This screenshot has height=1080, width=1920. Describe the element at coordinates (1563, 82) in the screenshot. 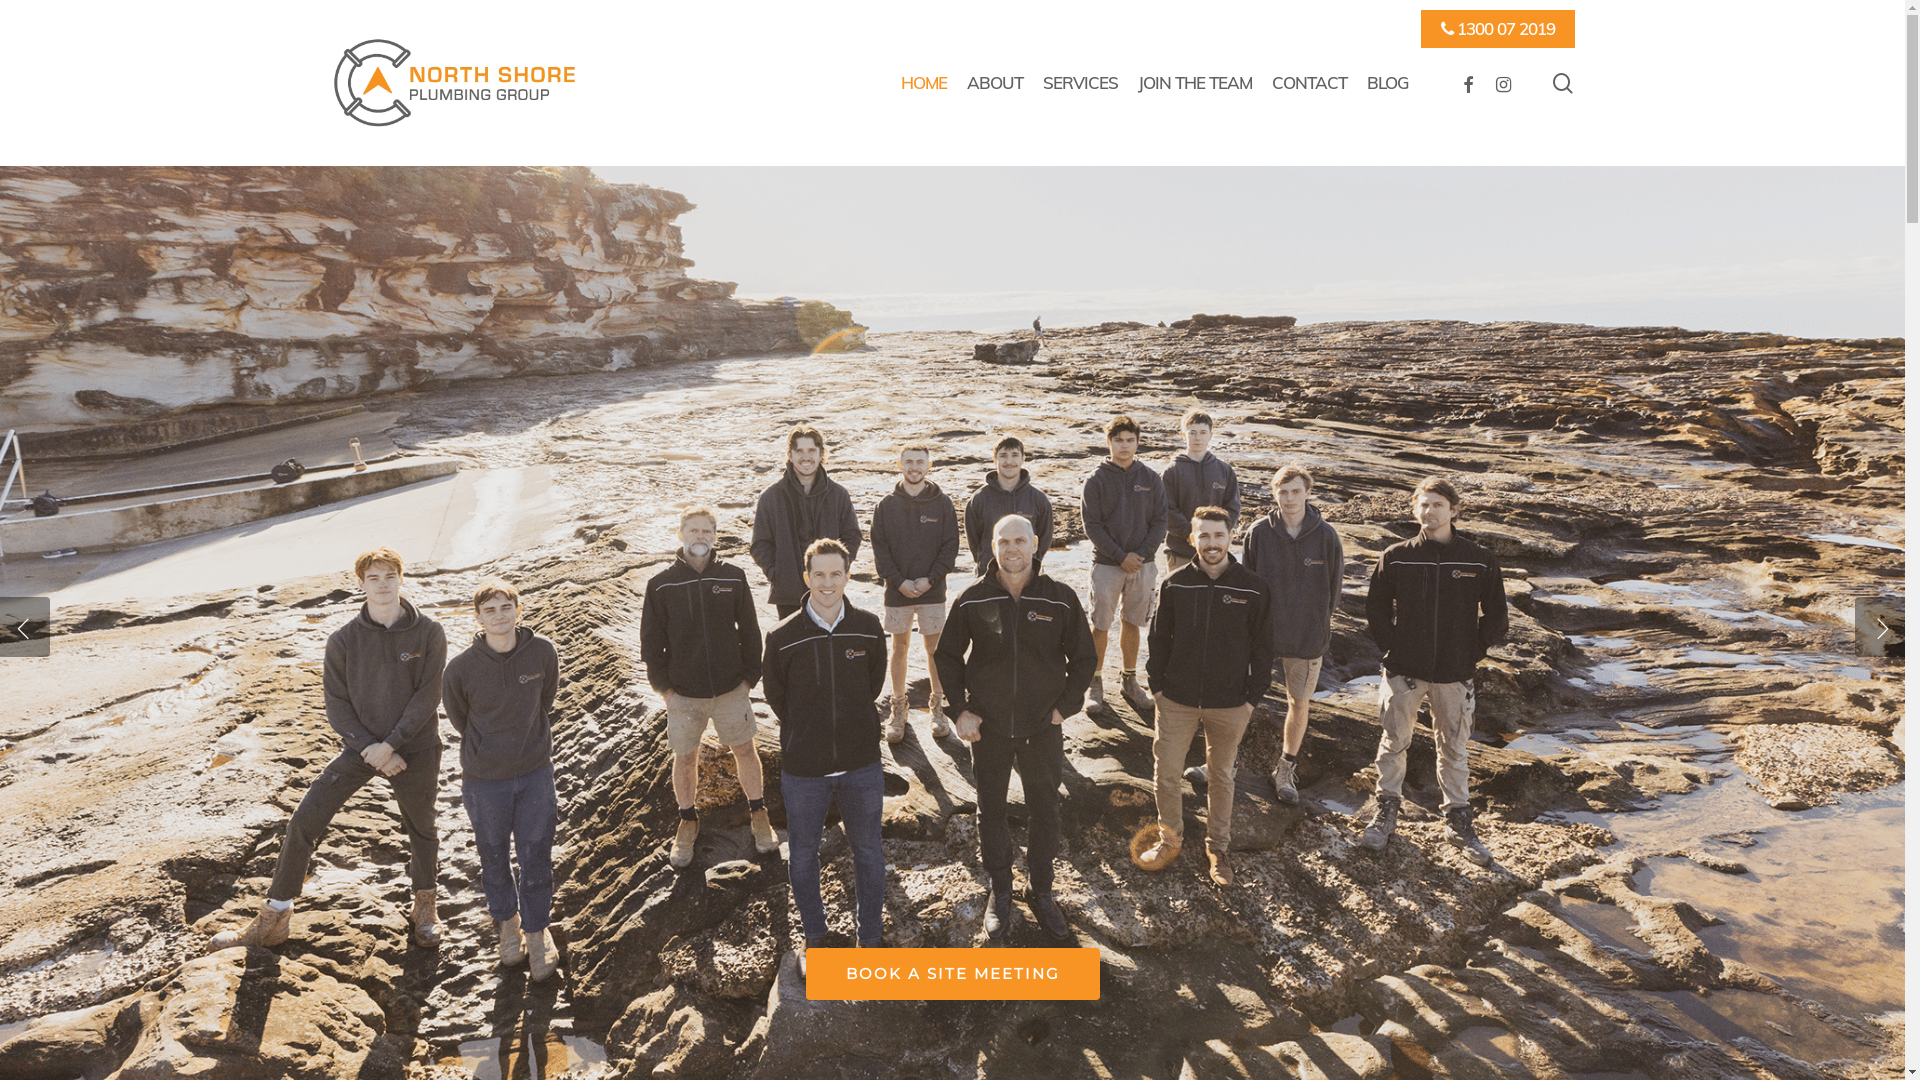

I see `search` at that location.